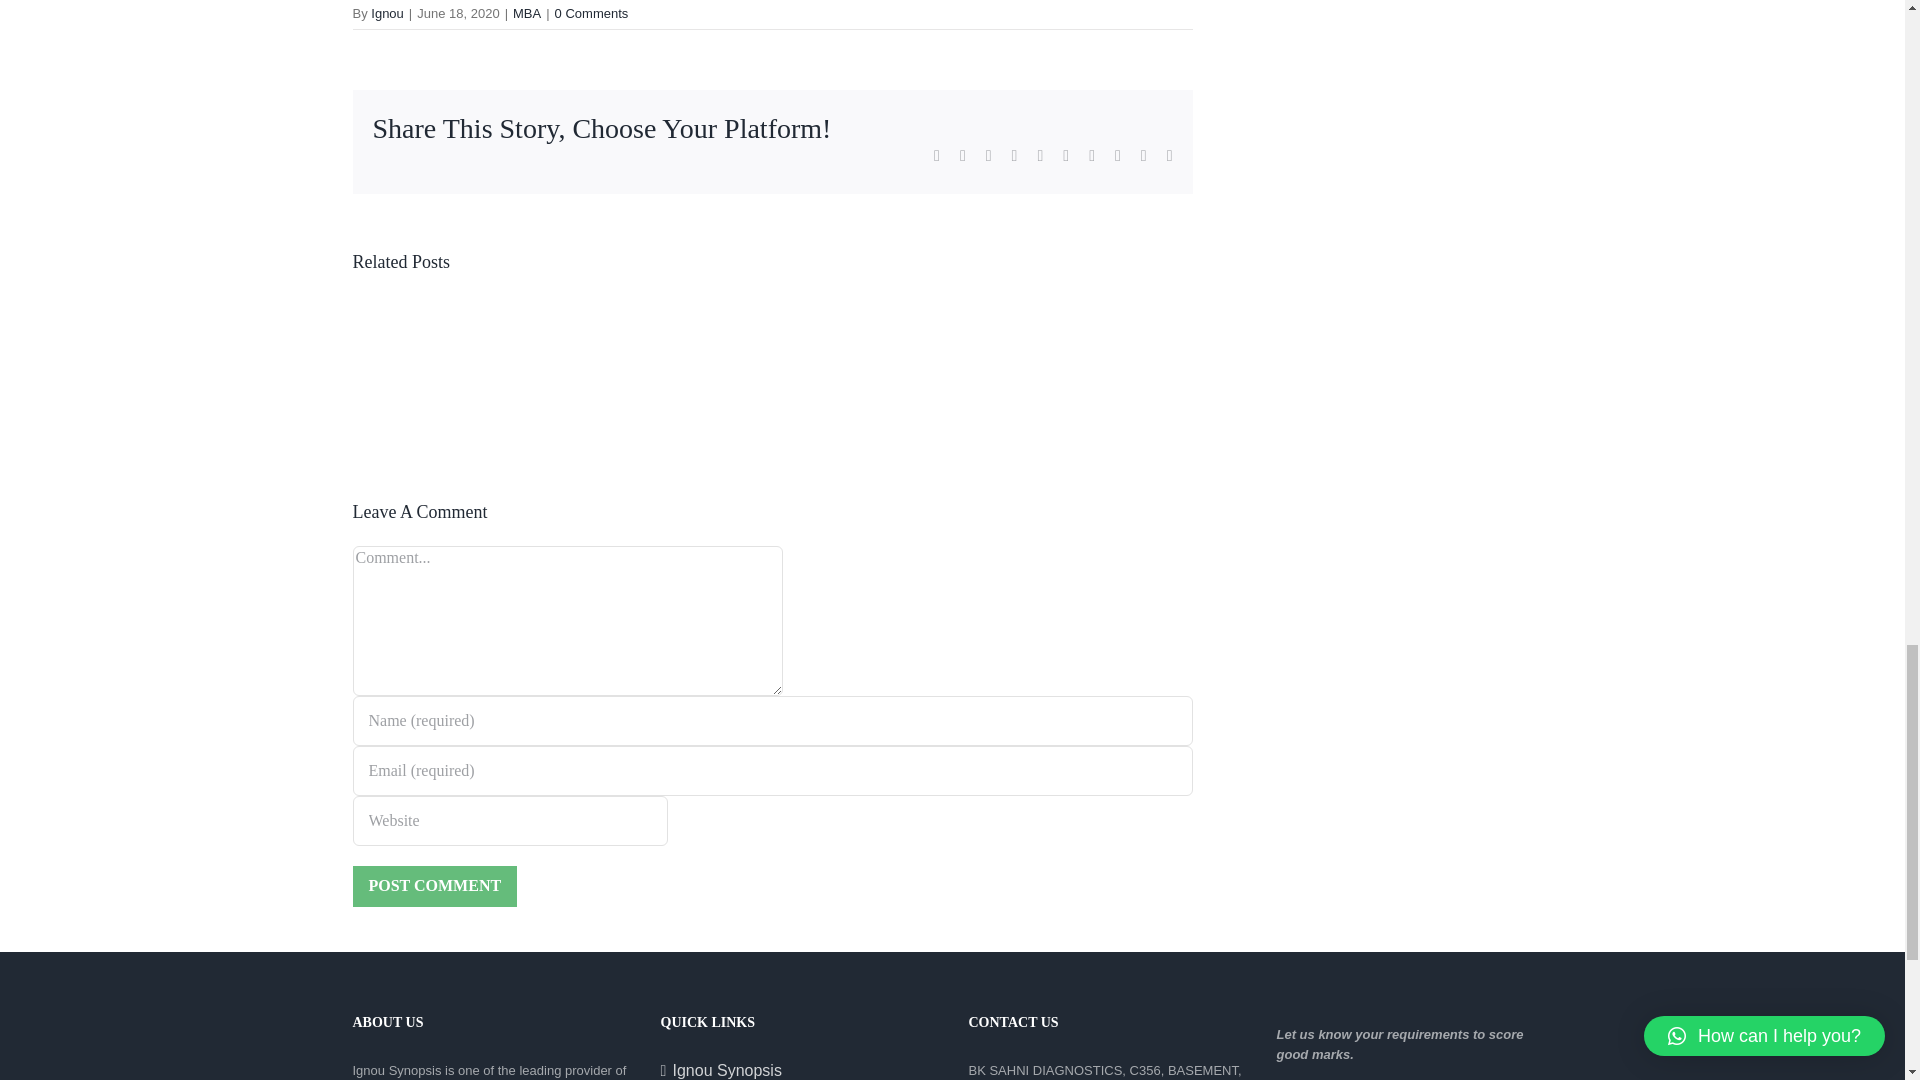 This screenshot has width=1920, height=1080. Describe the element at coordinates (1039, 156) in the screenshot. I see `WhatsApp` at that location.